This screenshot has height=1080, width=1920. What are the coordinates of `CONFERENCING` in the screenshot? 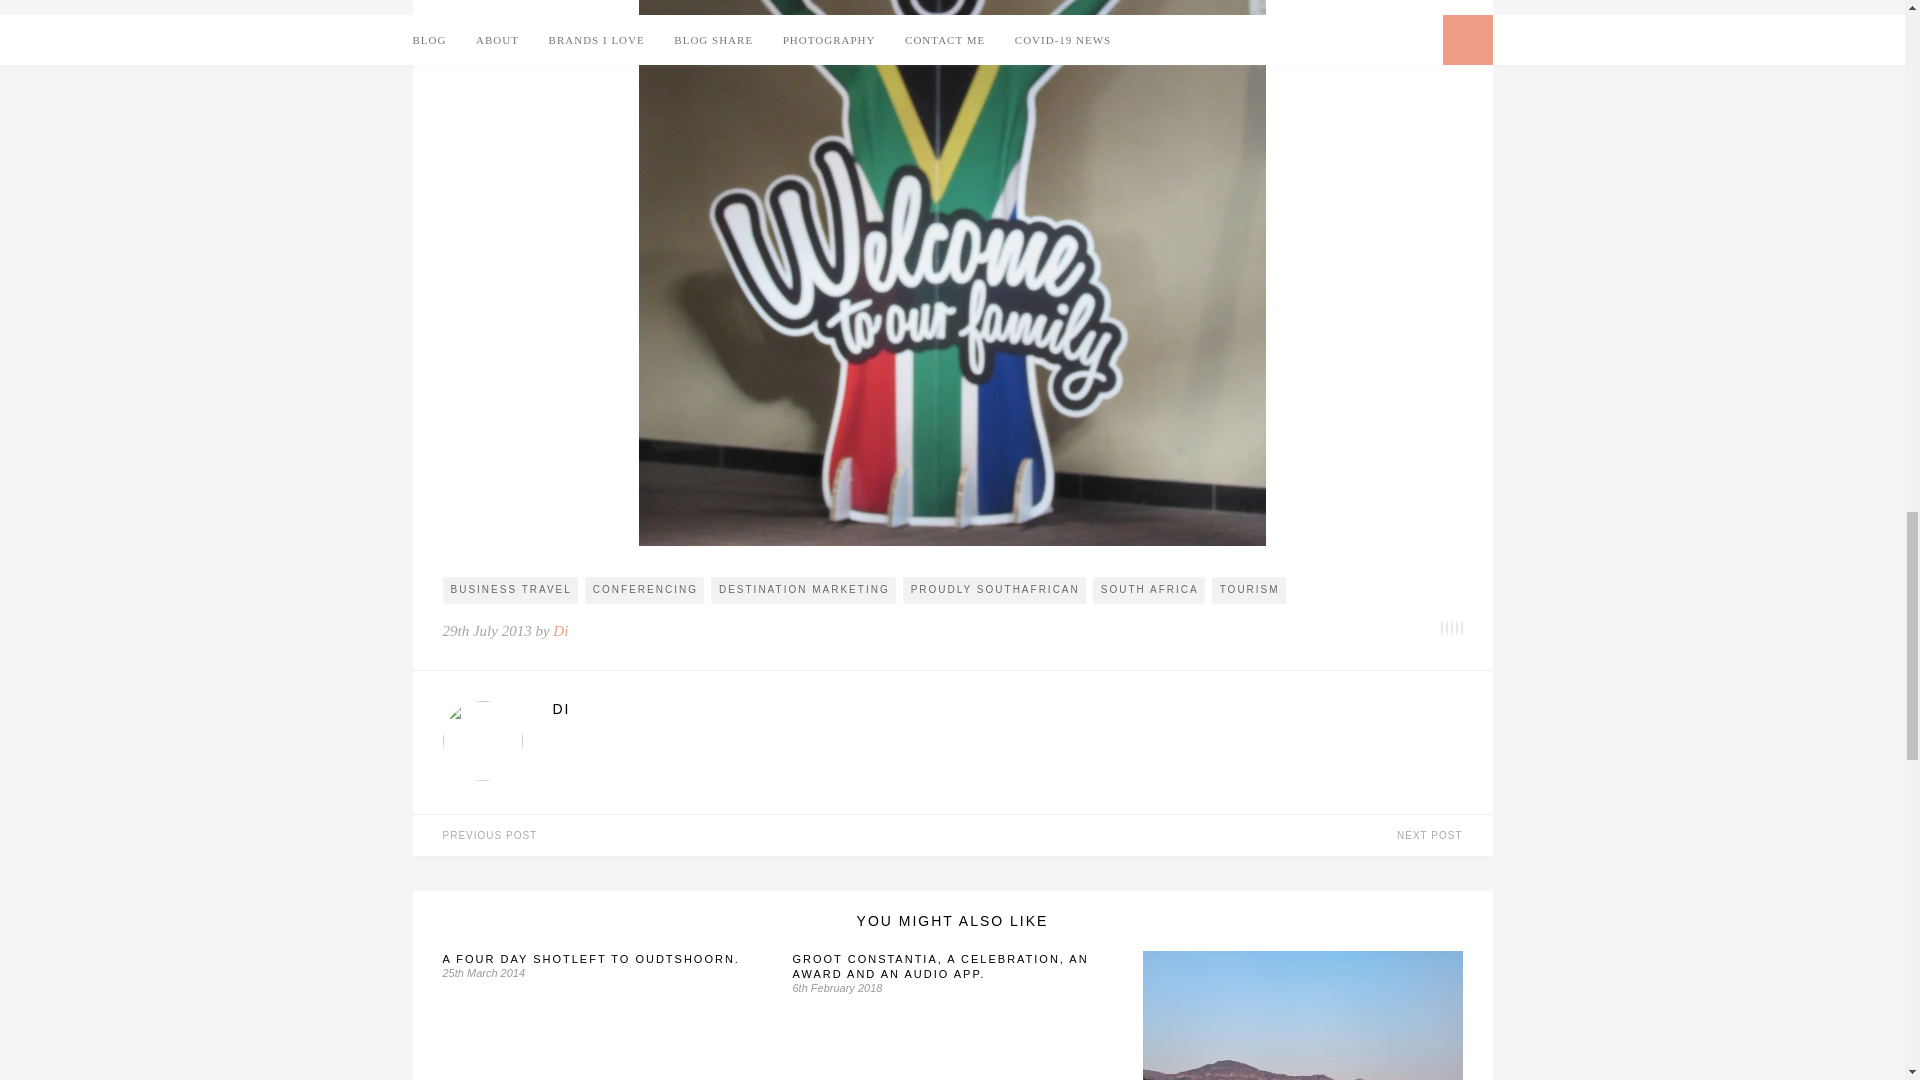 It's located at (644, 590).